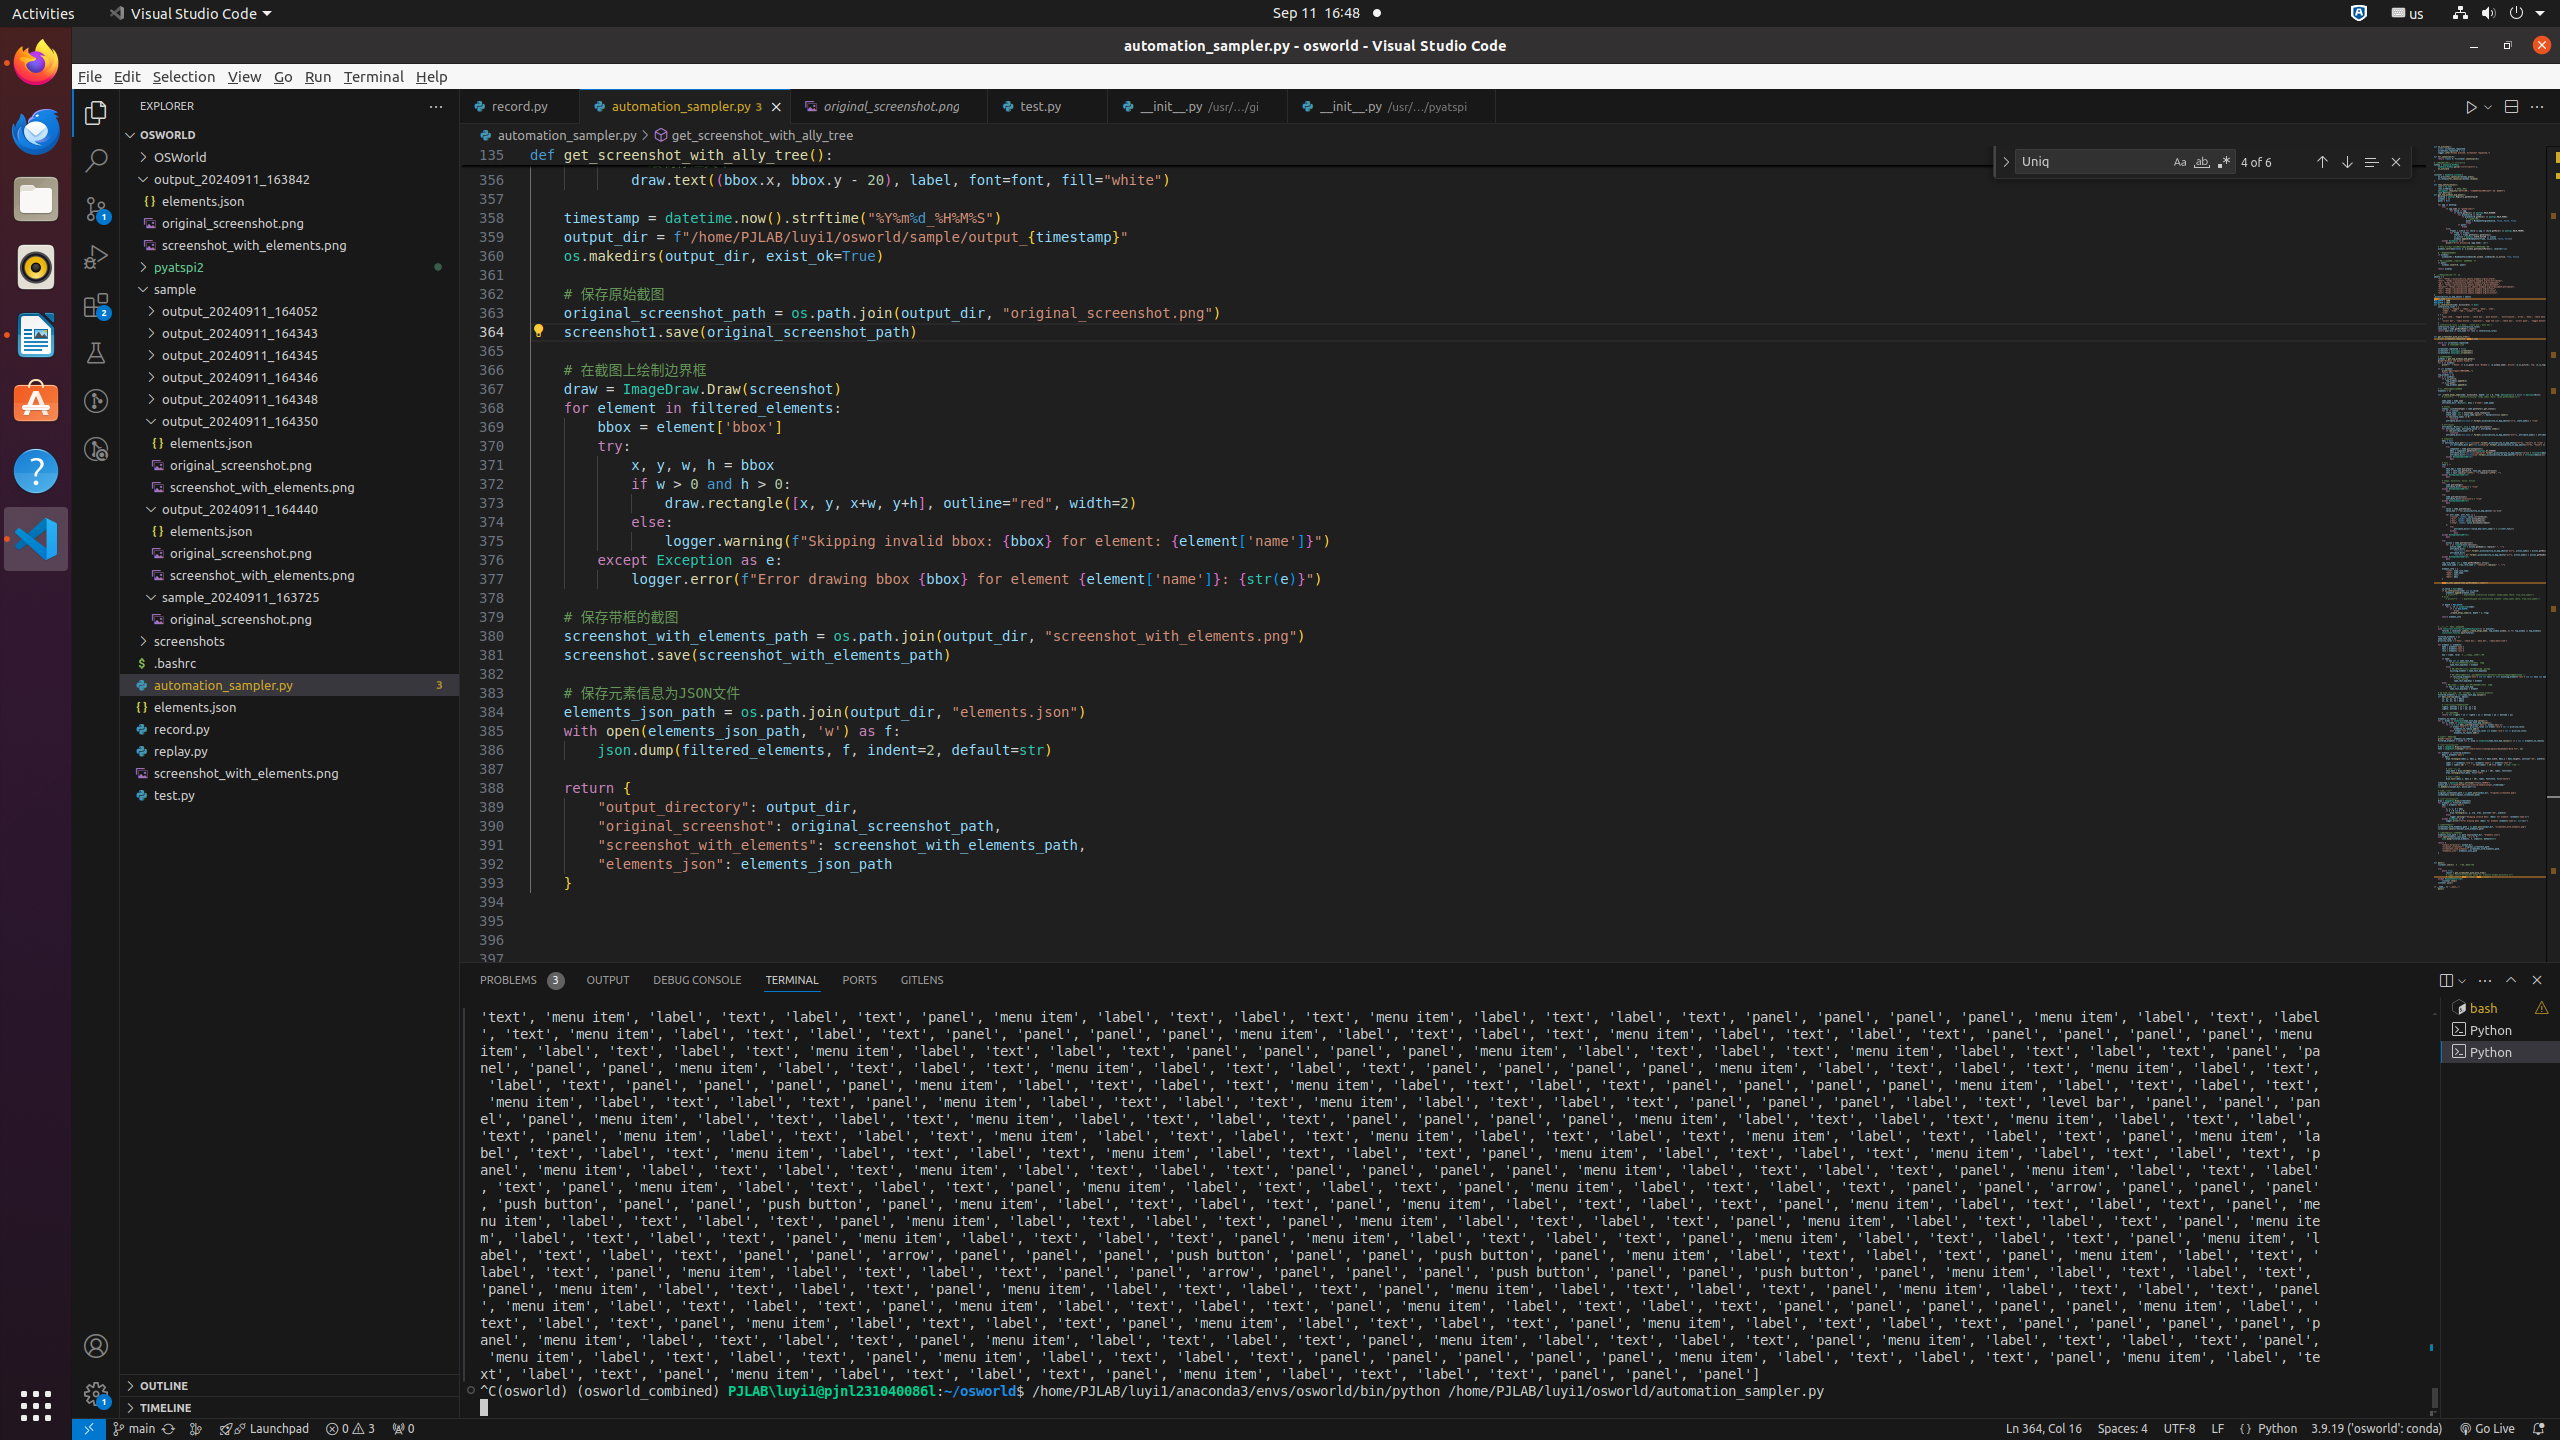 The width and height of the screenshot is (2560, 1440). Describe the element at coordinates (712, 980) in the screenshot. I see `Active View Switcher` at that location.